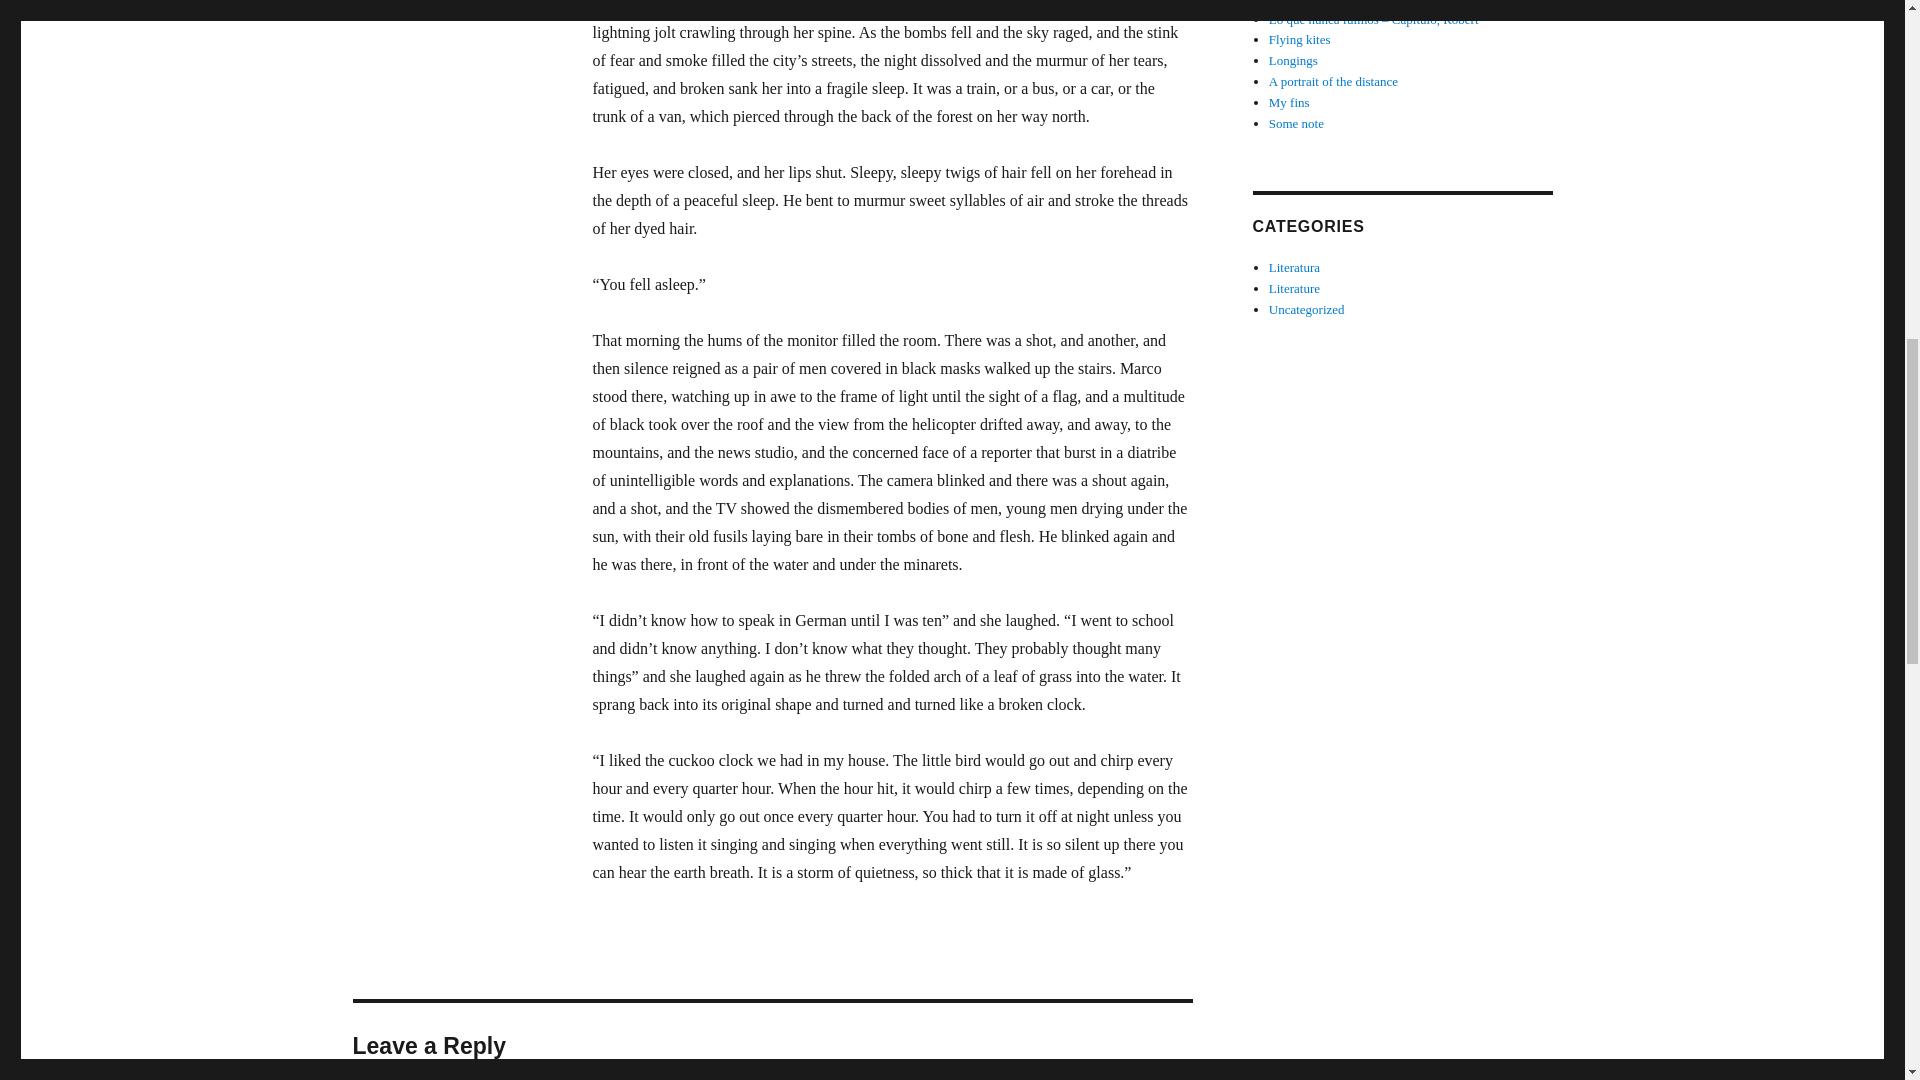  What do you see at coordinates (1300, 40) in the screenshot?
I see `Flying kites` at bounding box center [1300, 40].